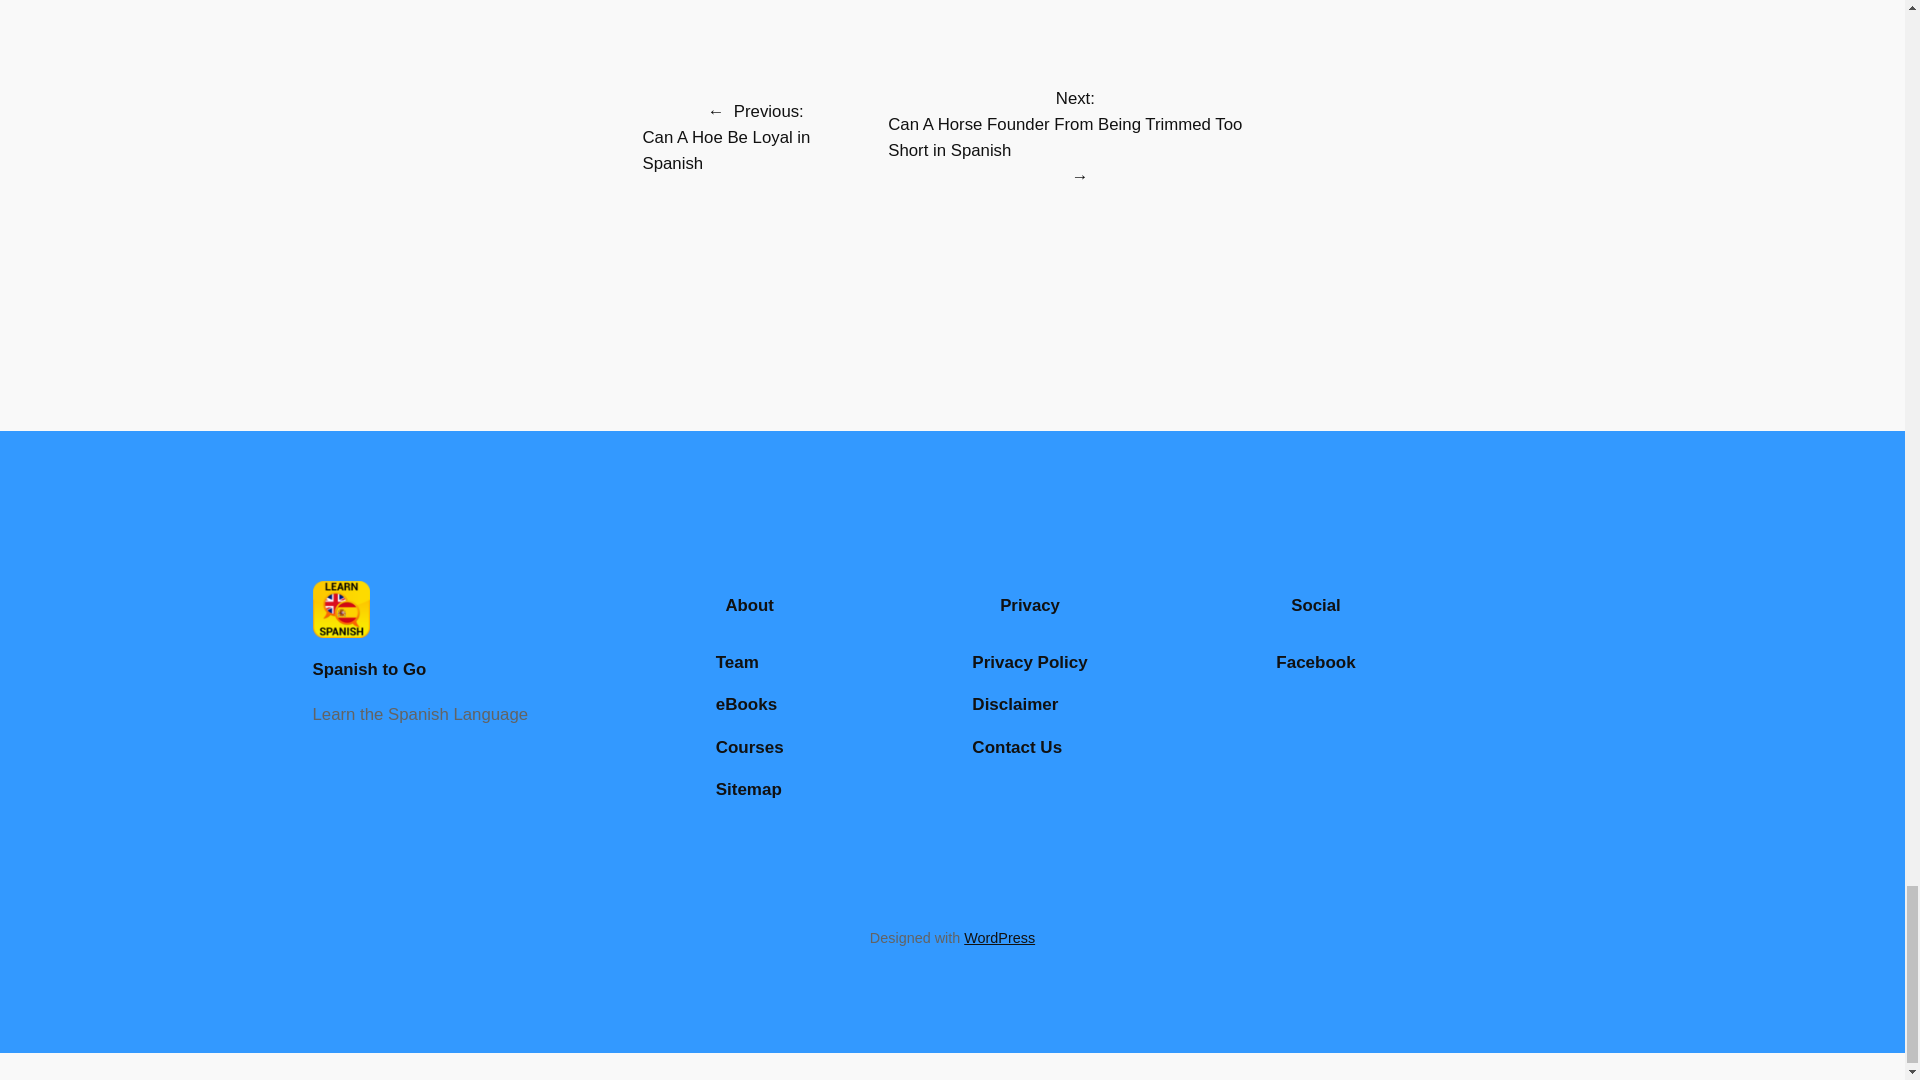 Image resolution: width=1920 pixels, height=1080 pixels. Describe the element at coordinates (746, 705) in the screenshot. I see `eBooks` at that location.